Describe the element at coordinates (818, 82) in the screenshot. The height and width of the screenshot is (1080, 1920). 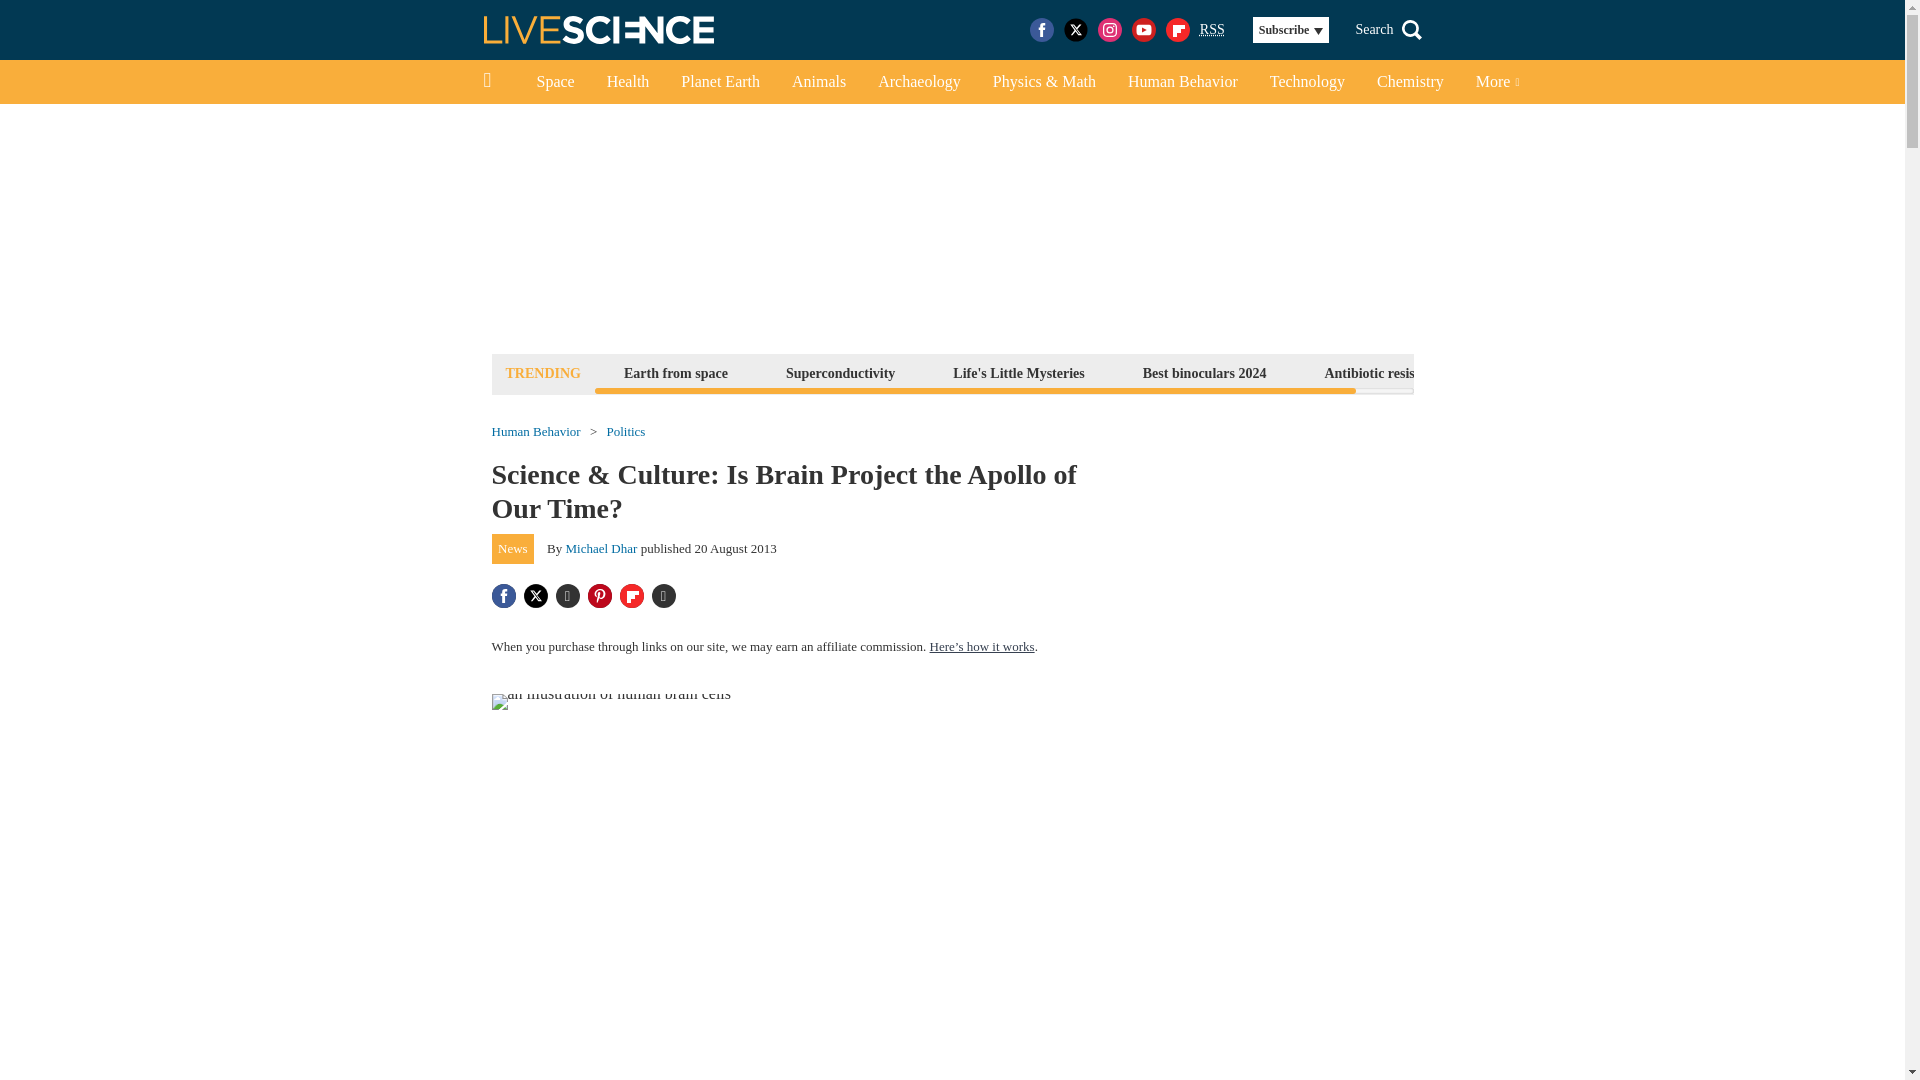
I see `Animals` at that location.